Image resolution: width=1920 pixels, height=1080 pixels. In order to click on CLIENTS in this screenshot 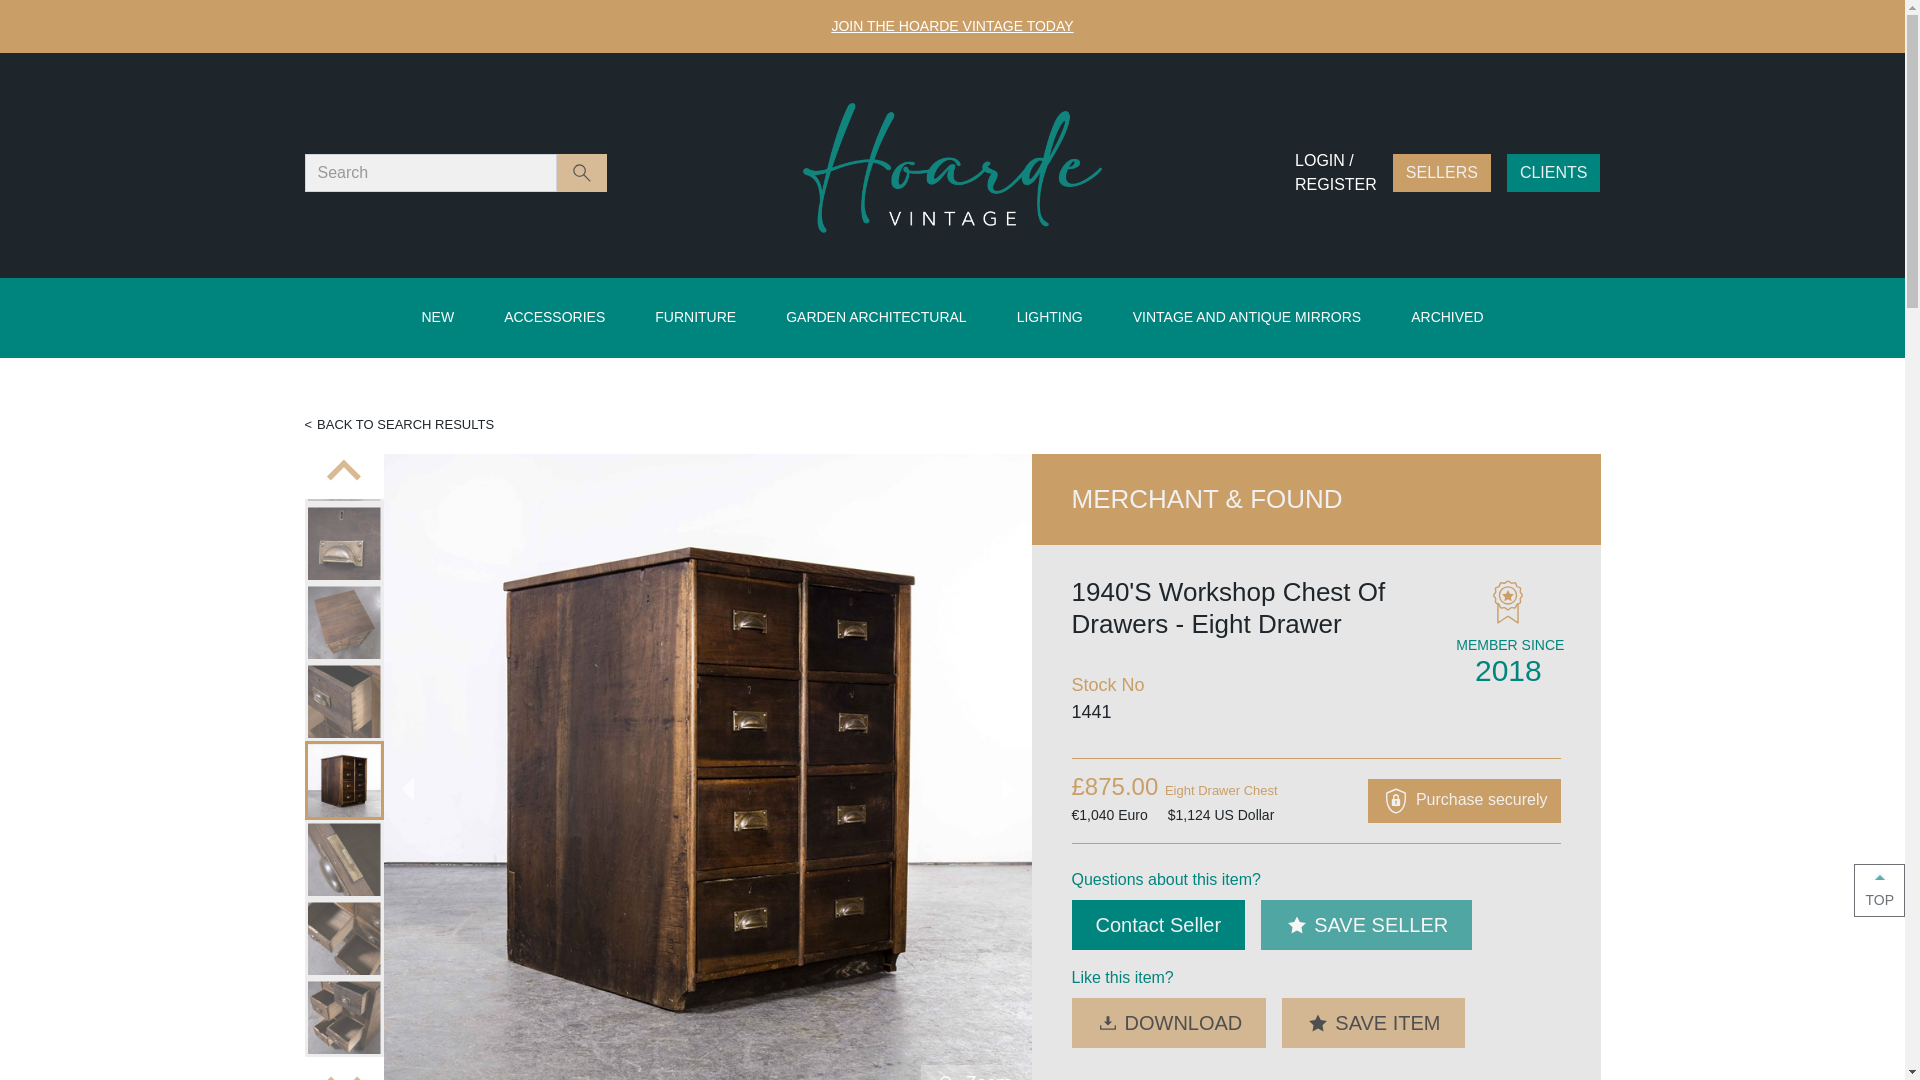, I will do `click(1554, 173)`.